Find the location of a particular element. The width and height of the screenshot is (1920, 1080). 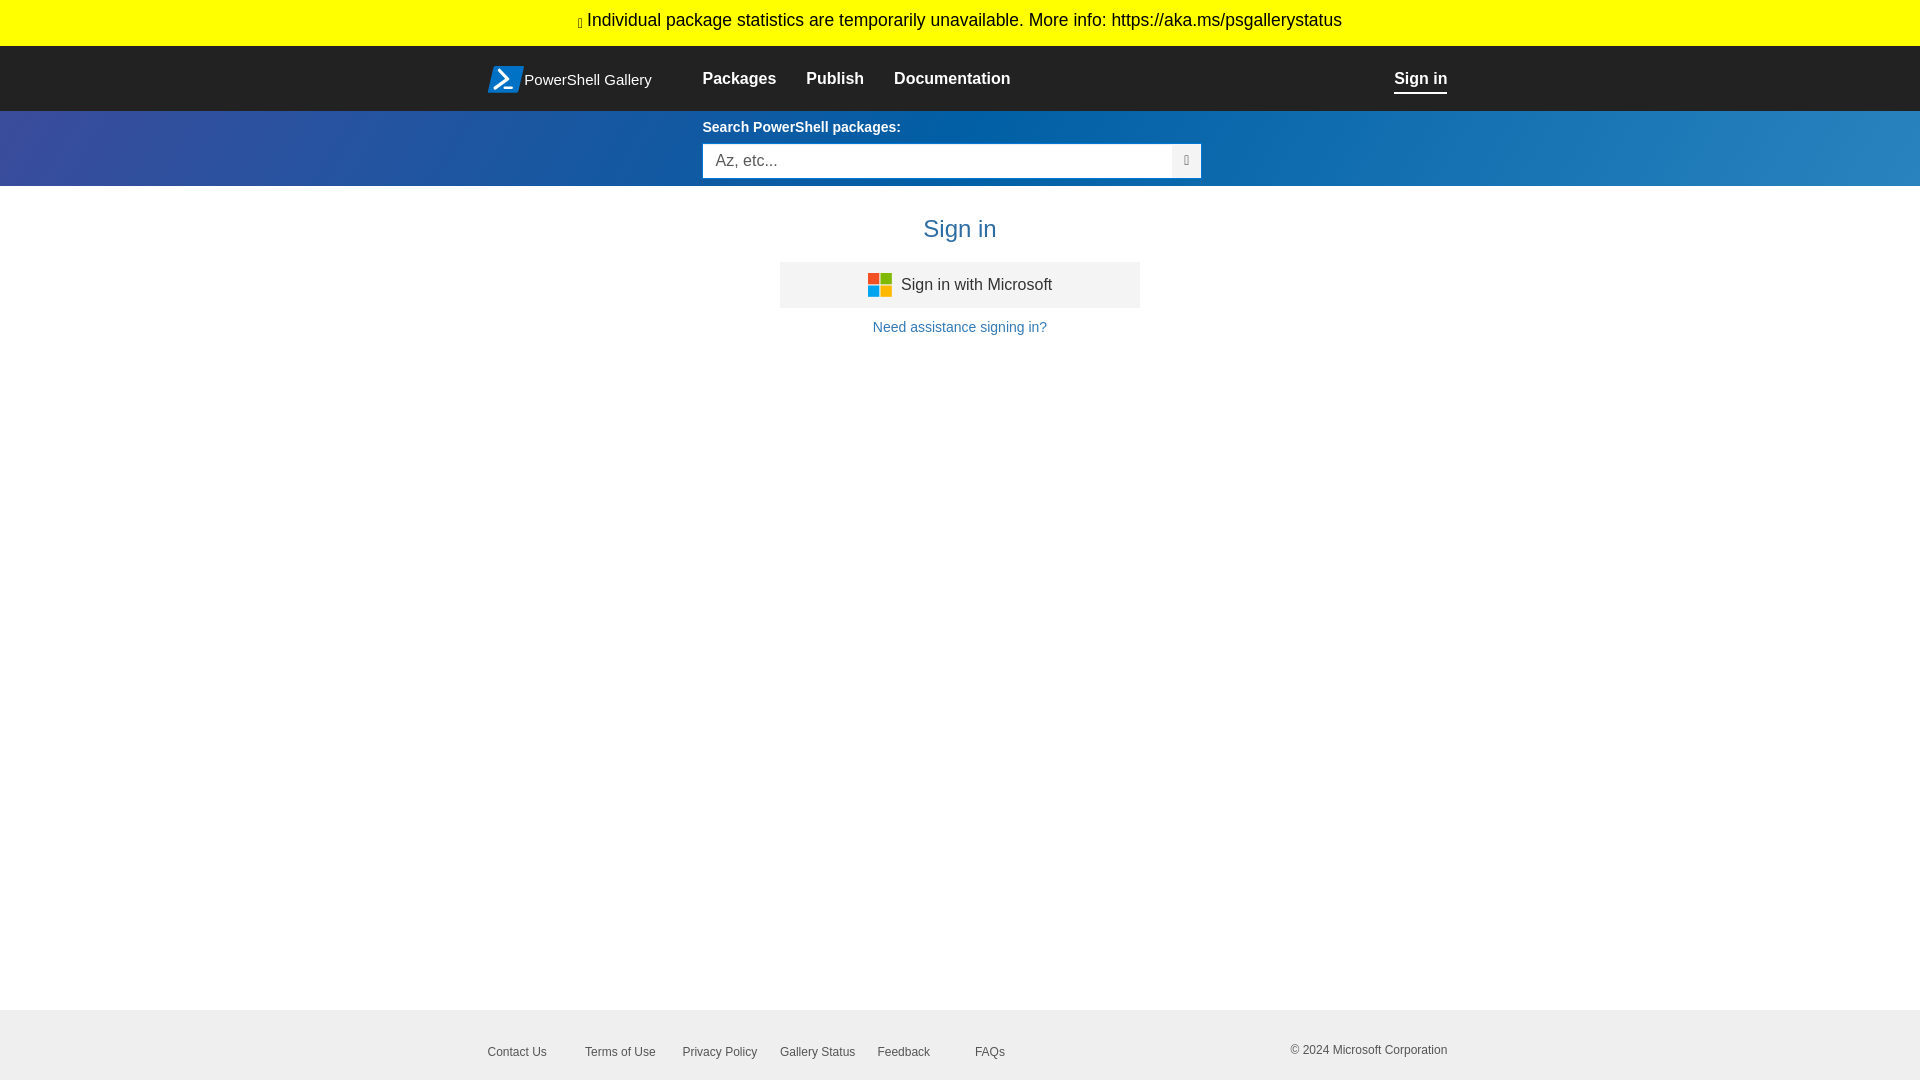

PowerShell Gallery is located at coordinates (583, 77).